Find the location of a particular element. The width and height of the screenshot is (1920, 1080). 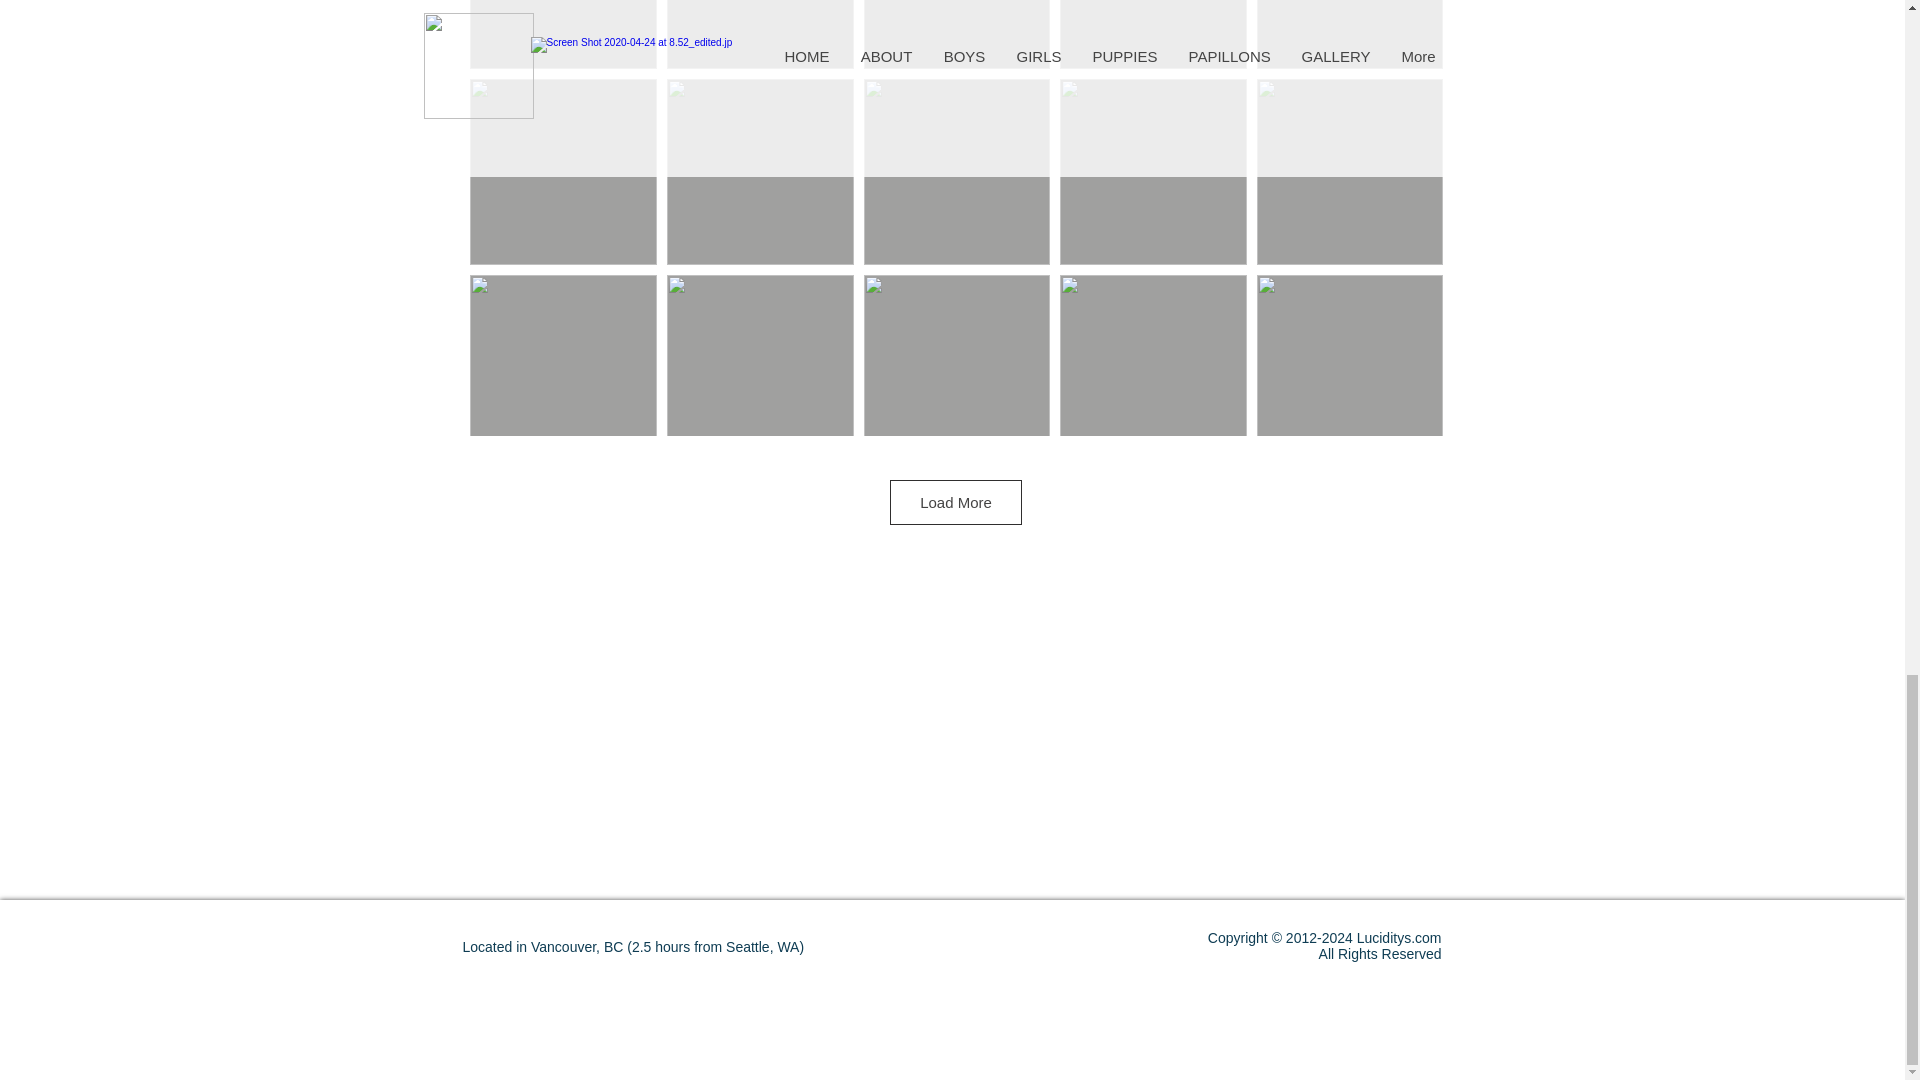

Load More is located at coordinates (956, 502).